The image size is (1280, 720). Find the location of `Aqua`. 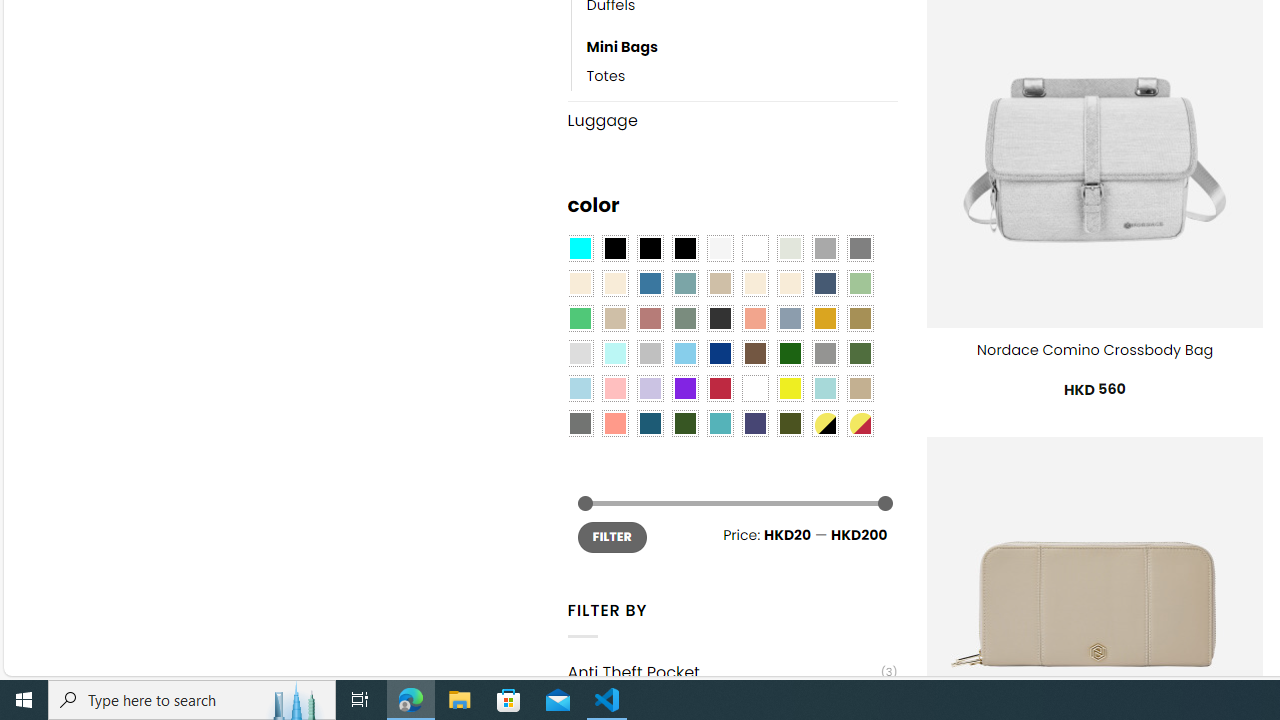

Aqua is located at coordinates (824, 388).